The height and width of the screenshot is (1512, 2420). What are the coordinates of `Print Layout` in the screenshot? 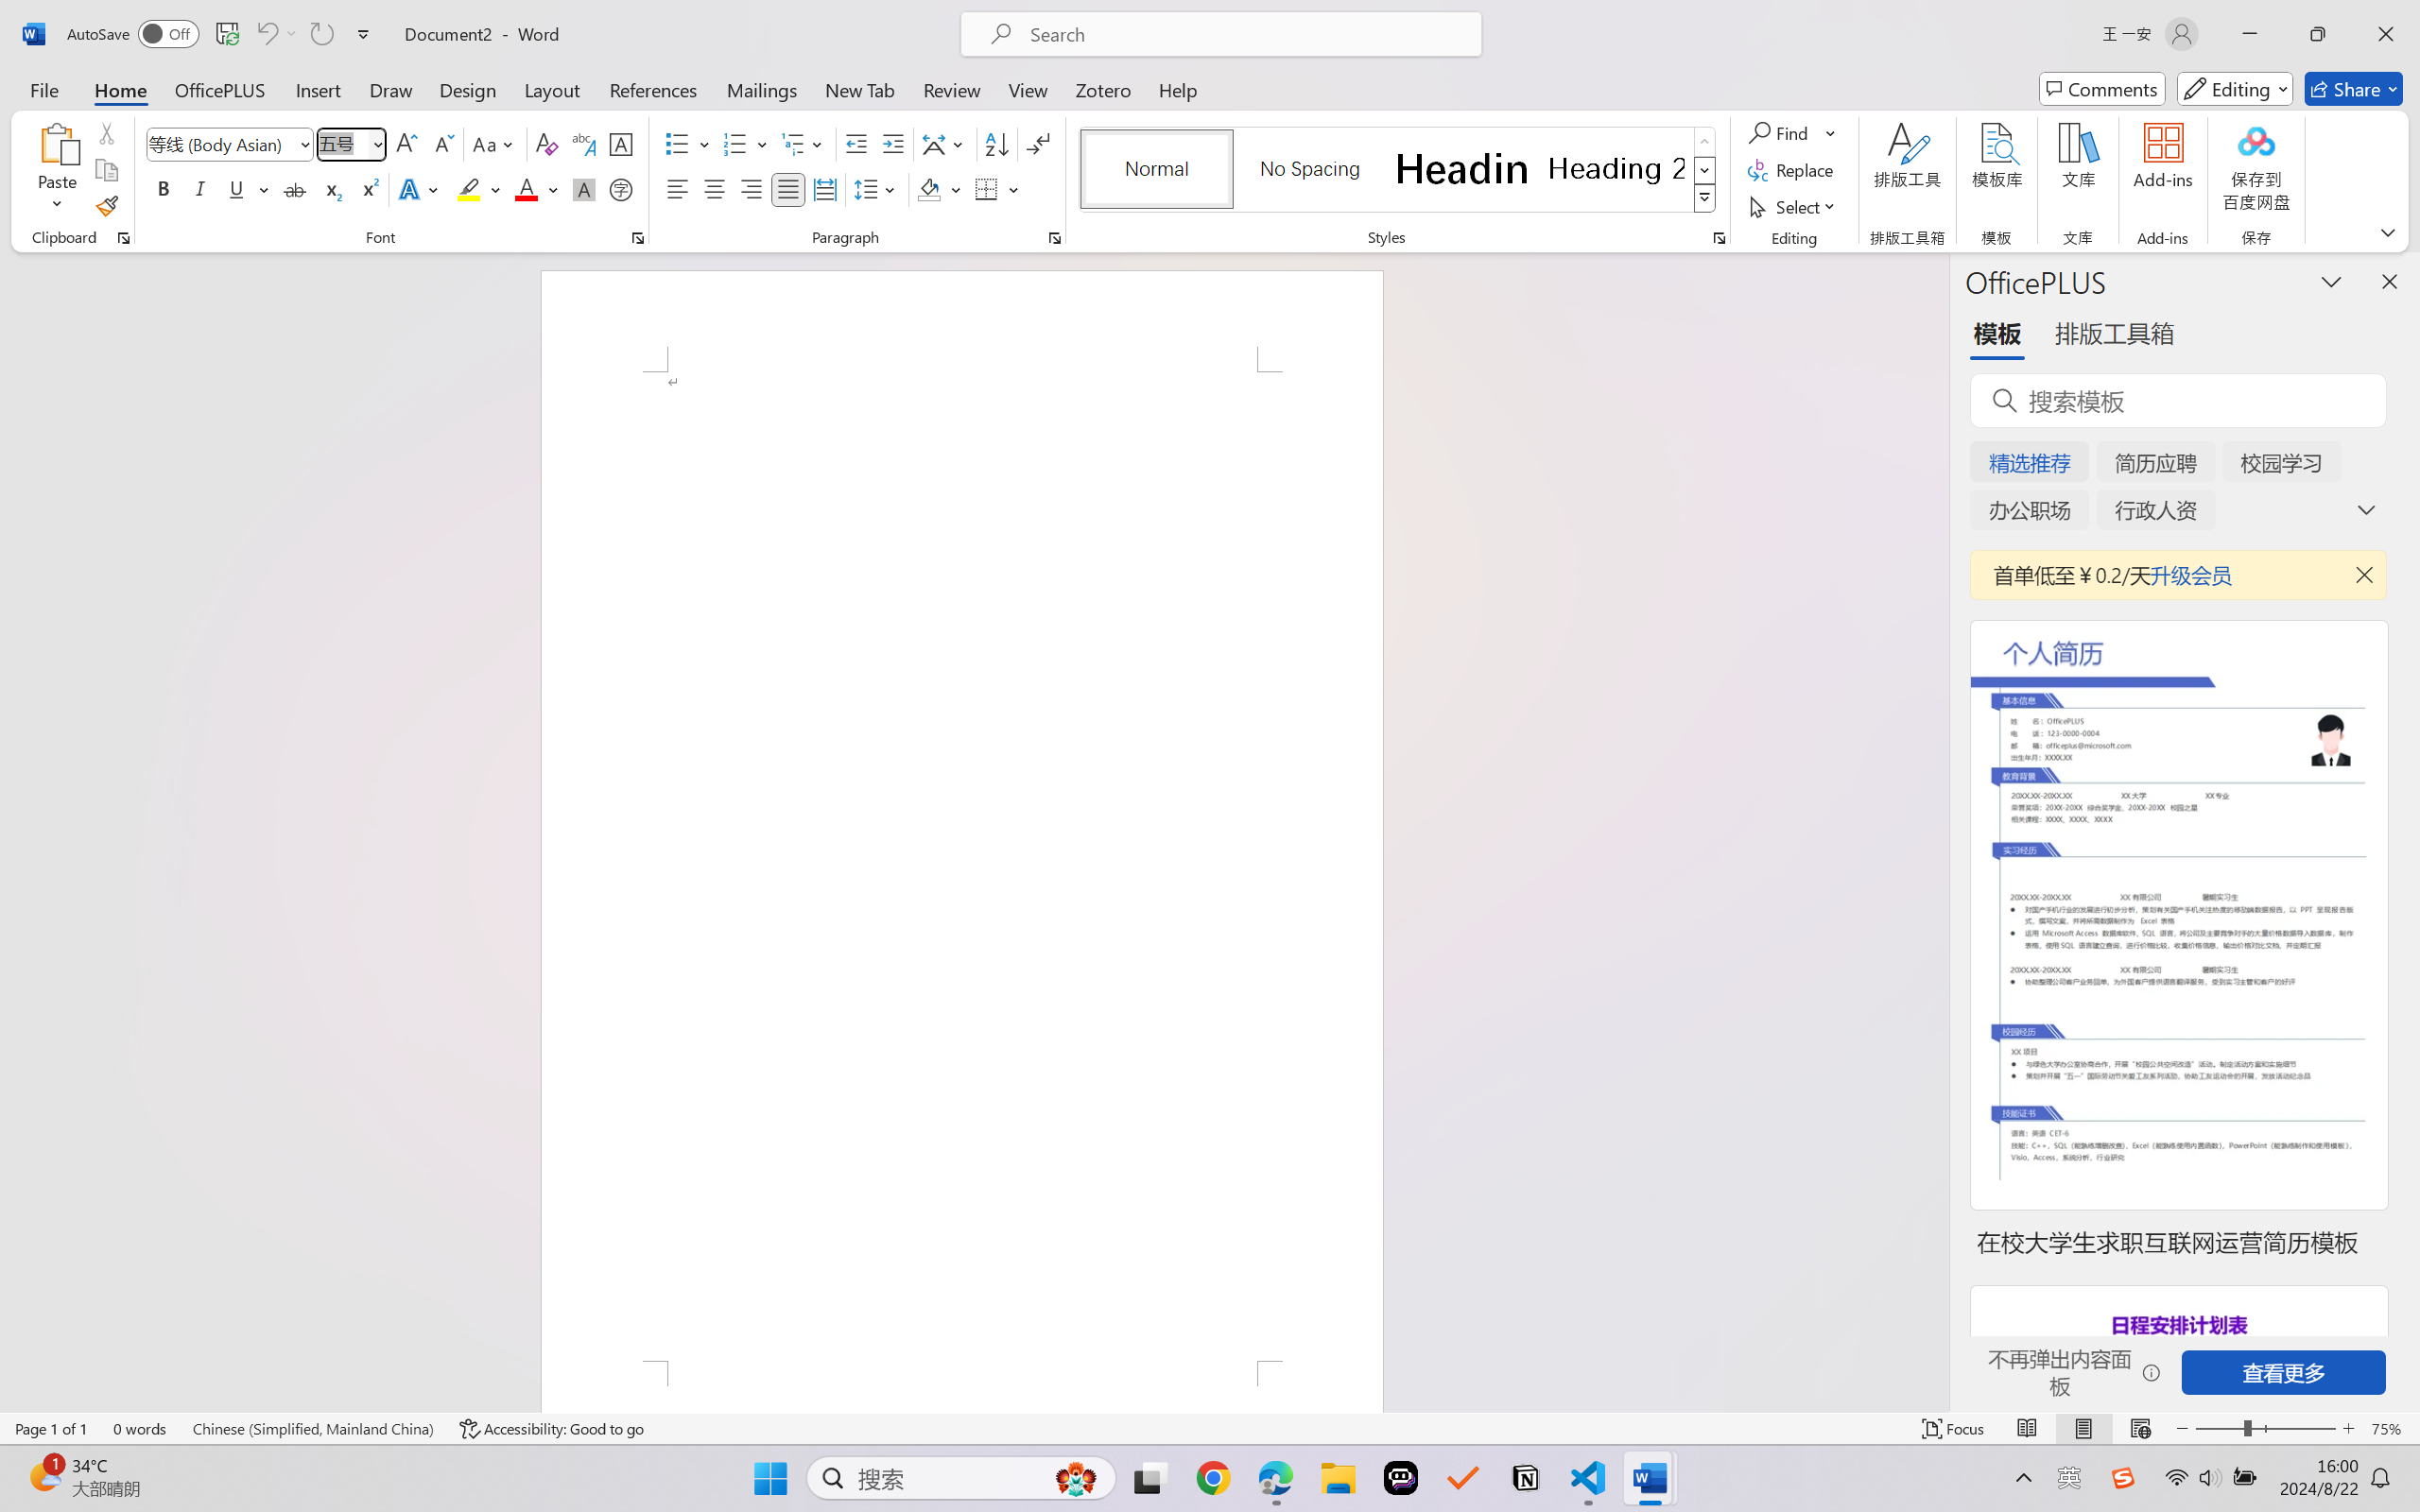 It's located at (2084, 1429).